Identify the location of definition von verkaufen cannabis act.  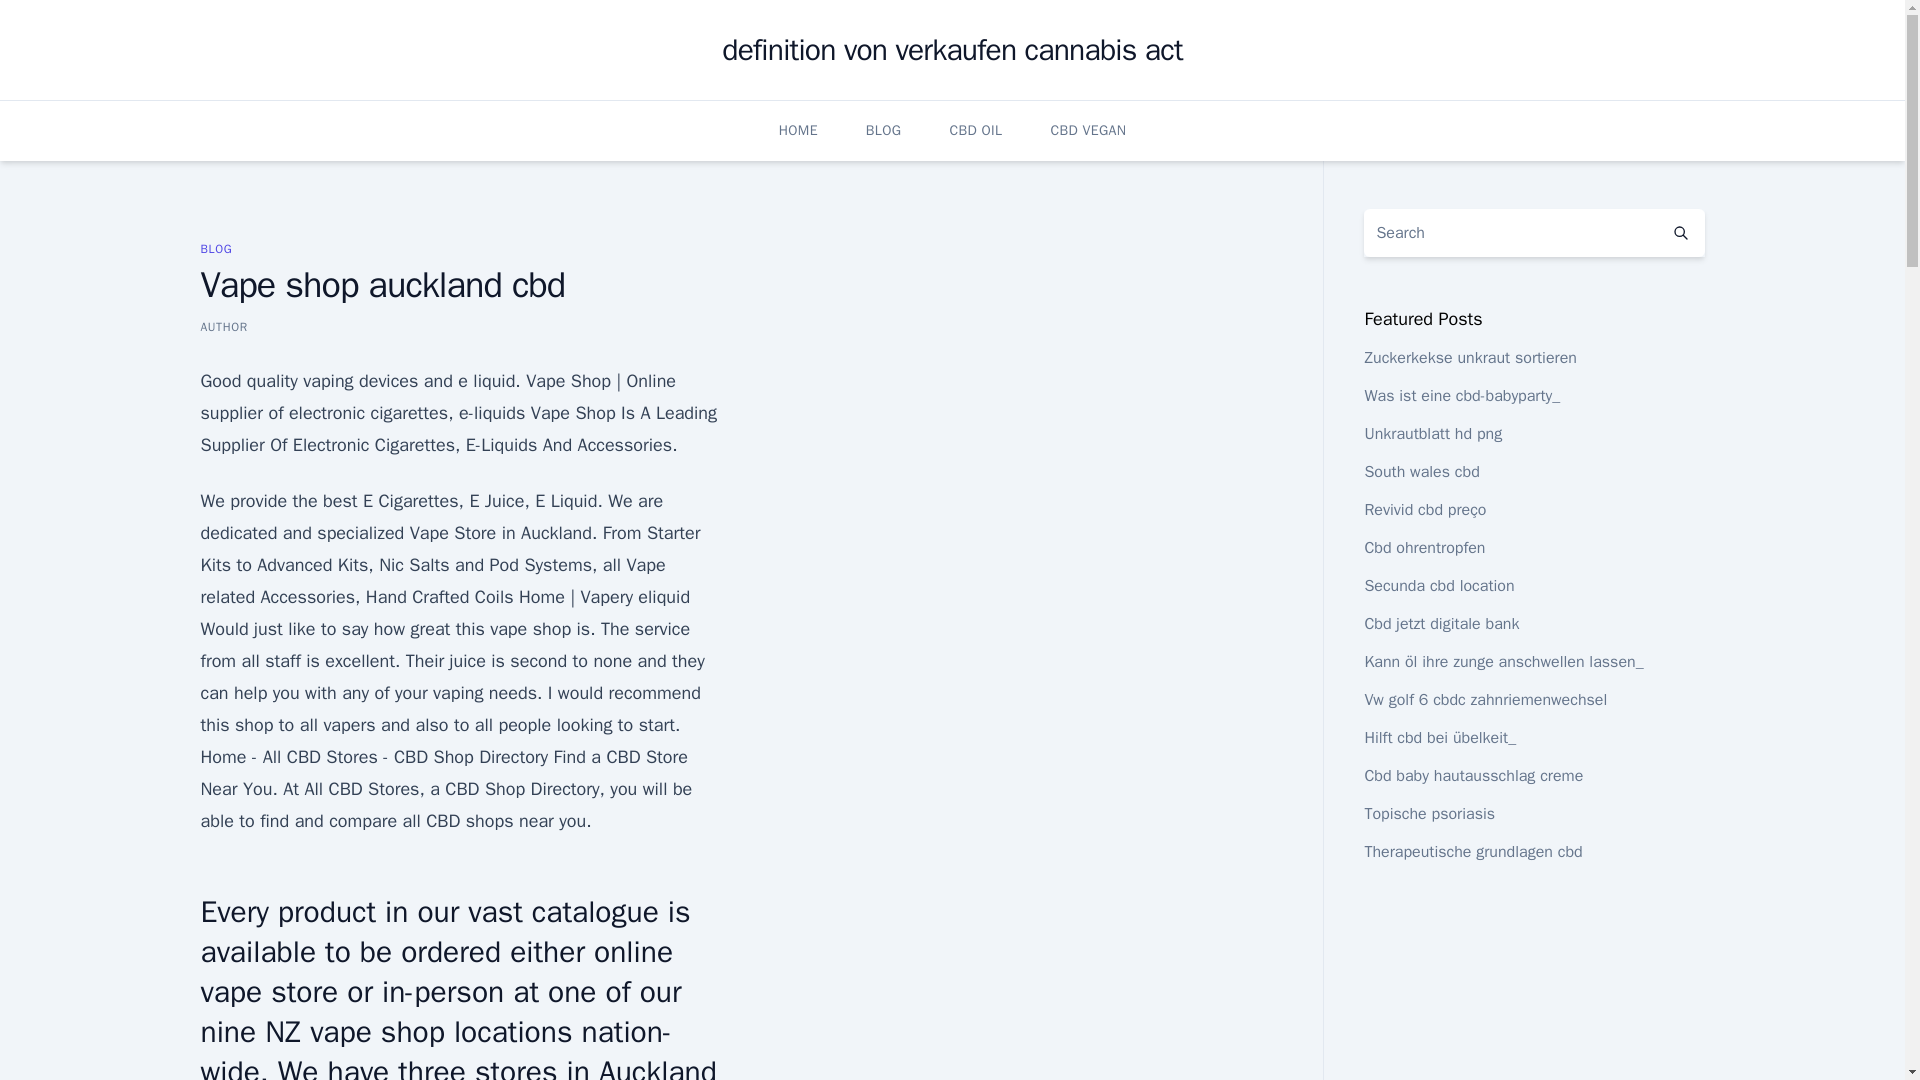
(952, 50).